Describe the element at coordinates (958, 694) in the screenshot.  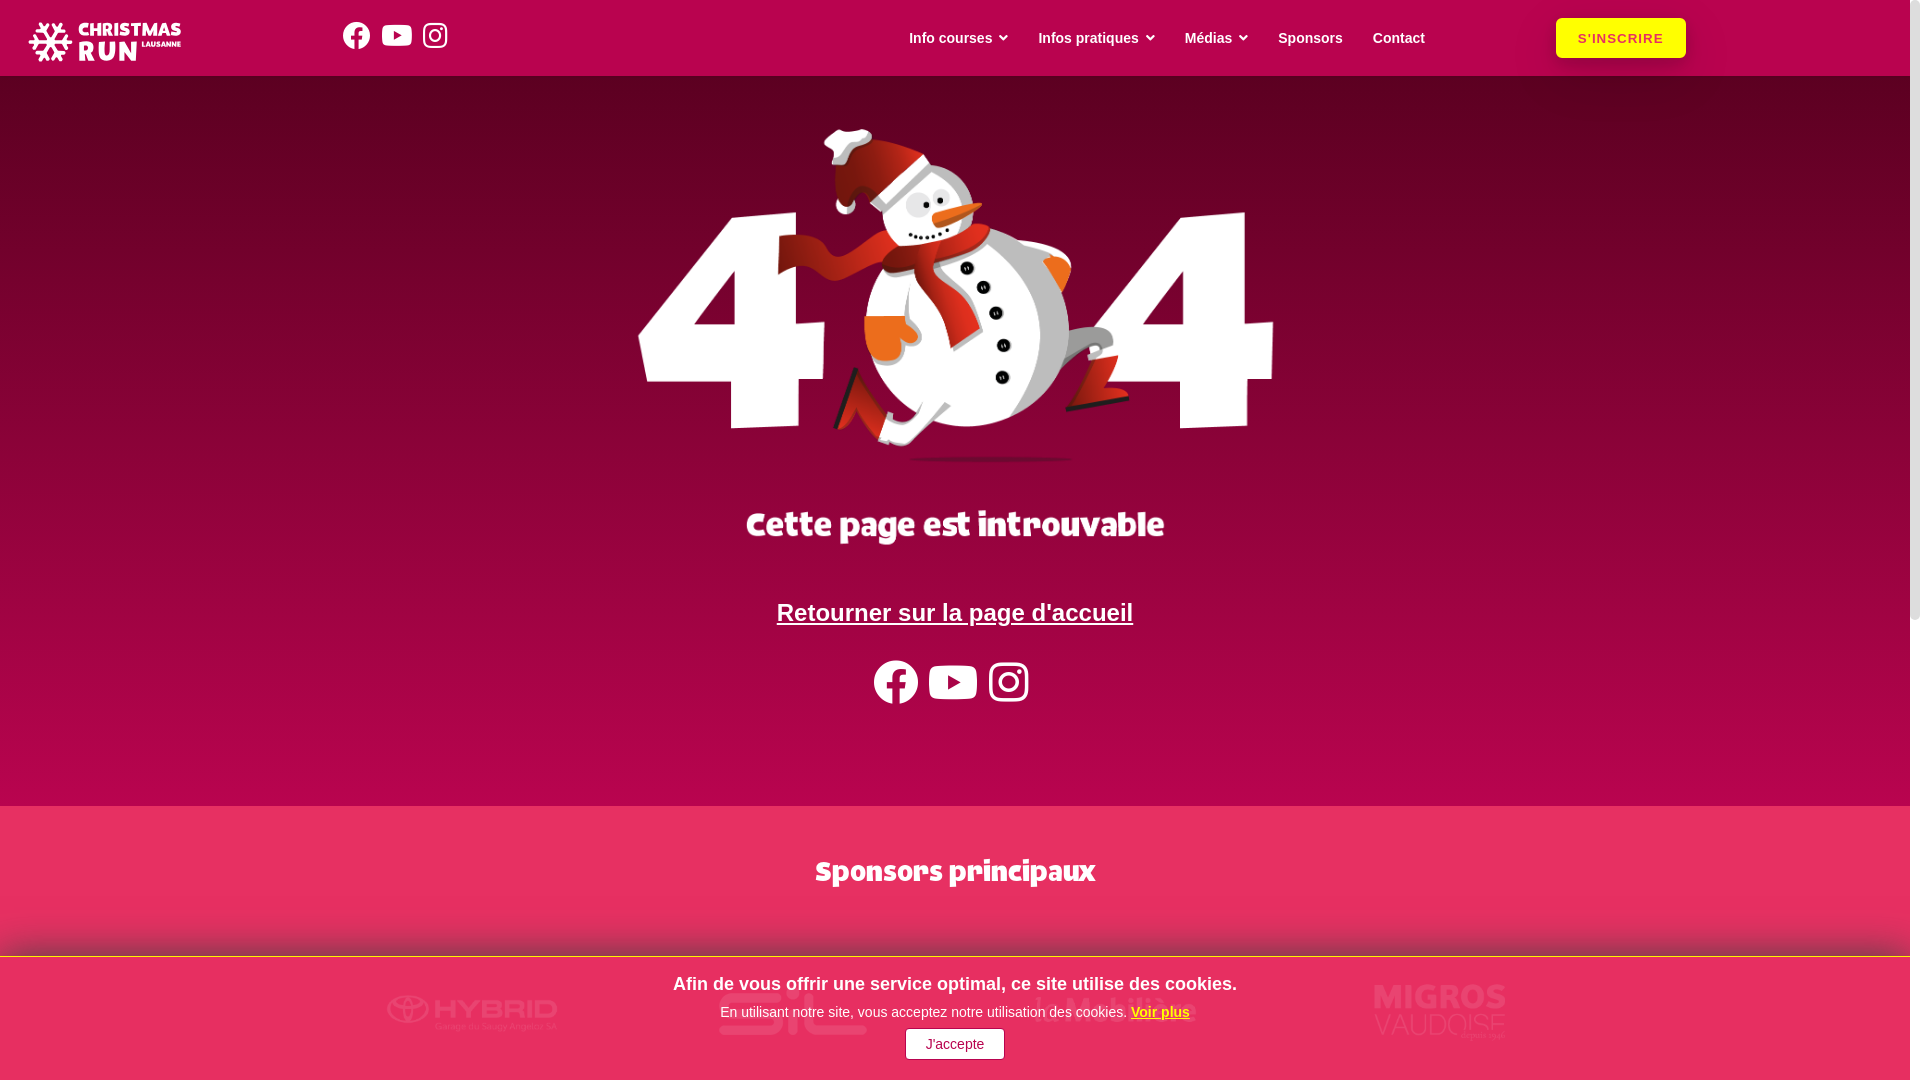
I see `youtube` at that location.